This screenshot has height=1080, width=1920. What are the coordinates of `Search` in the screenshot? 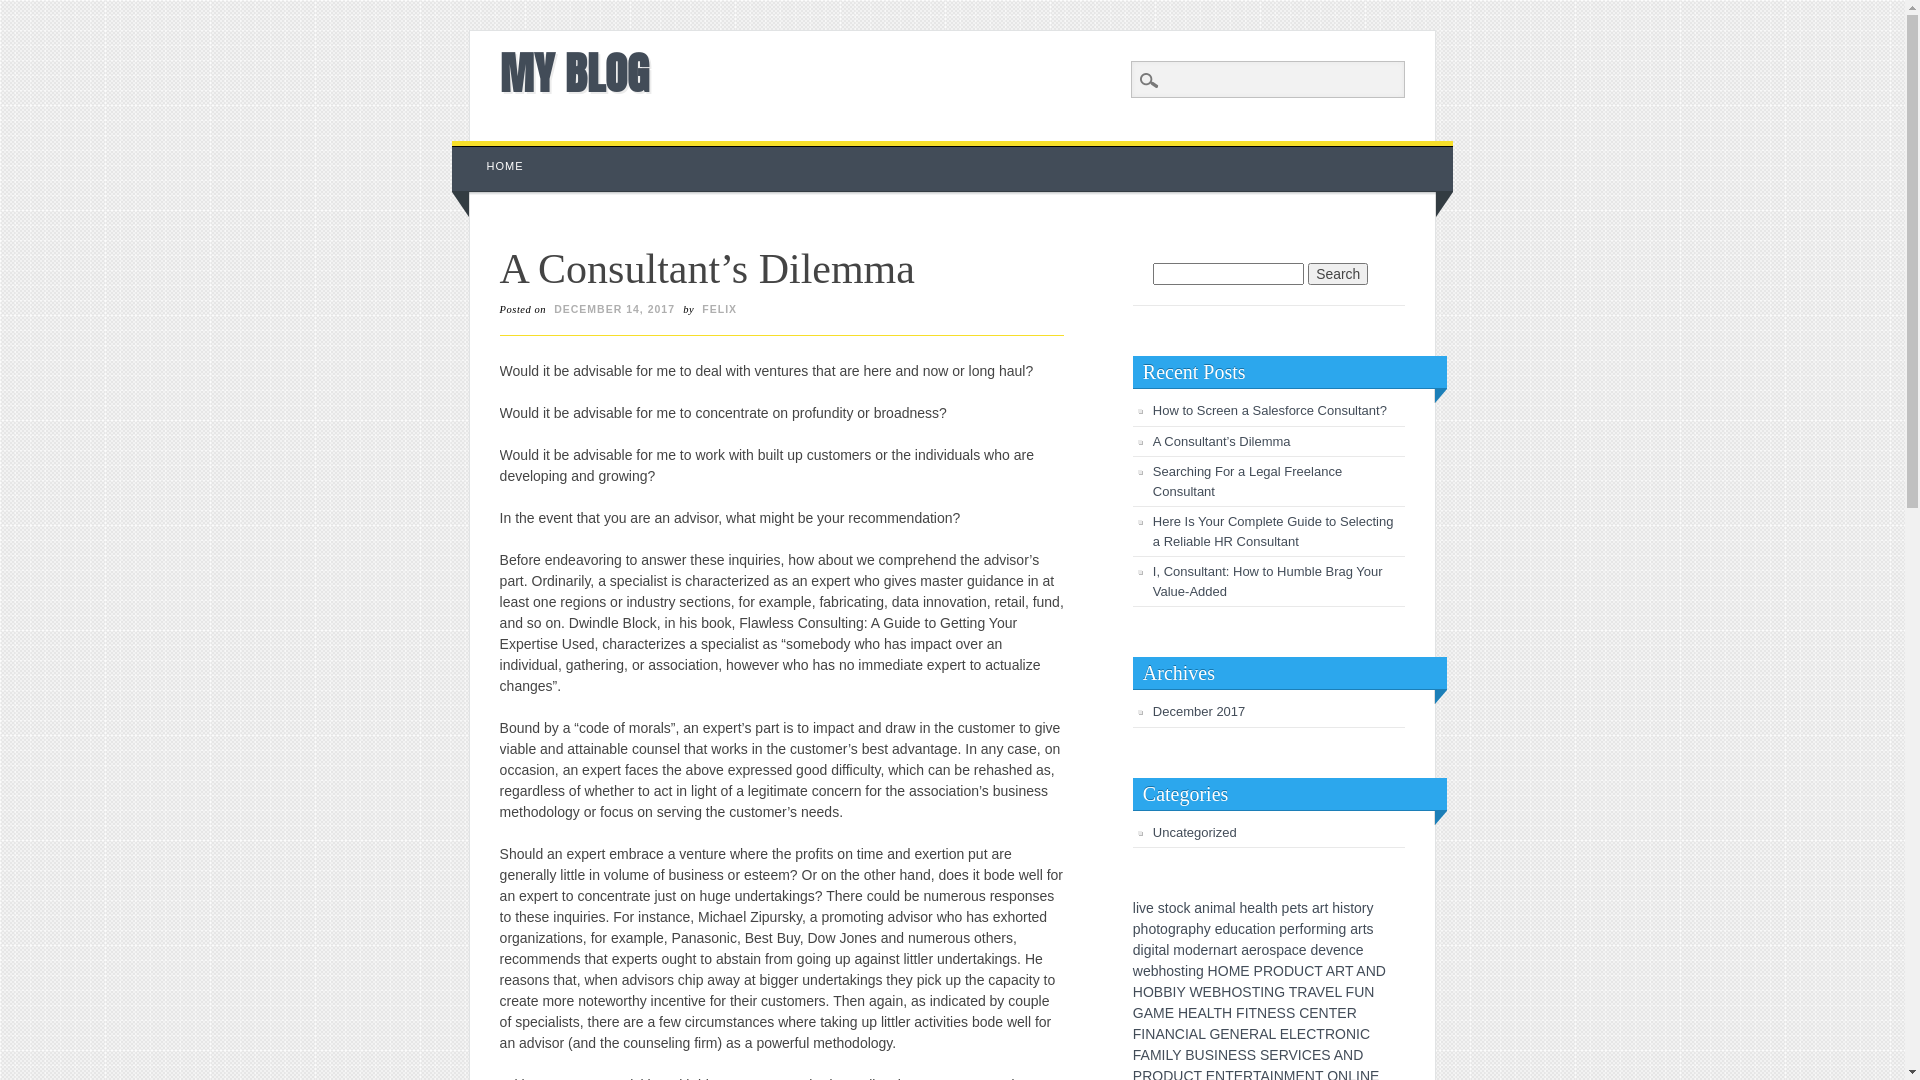 It's located at (1338, 274).